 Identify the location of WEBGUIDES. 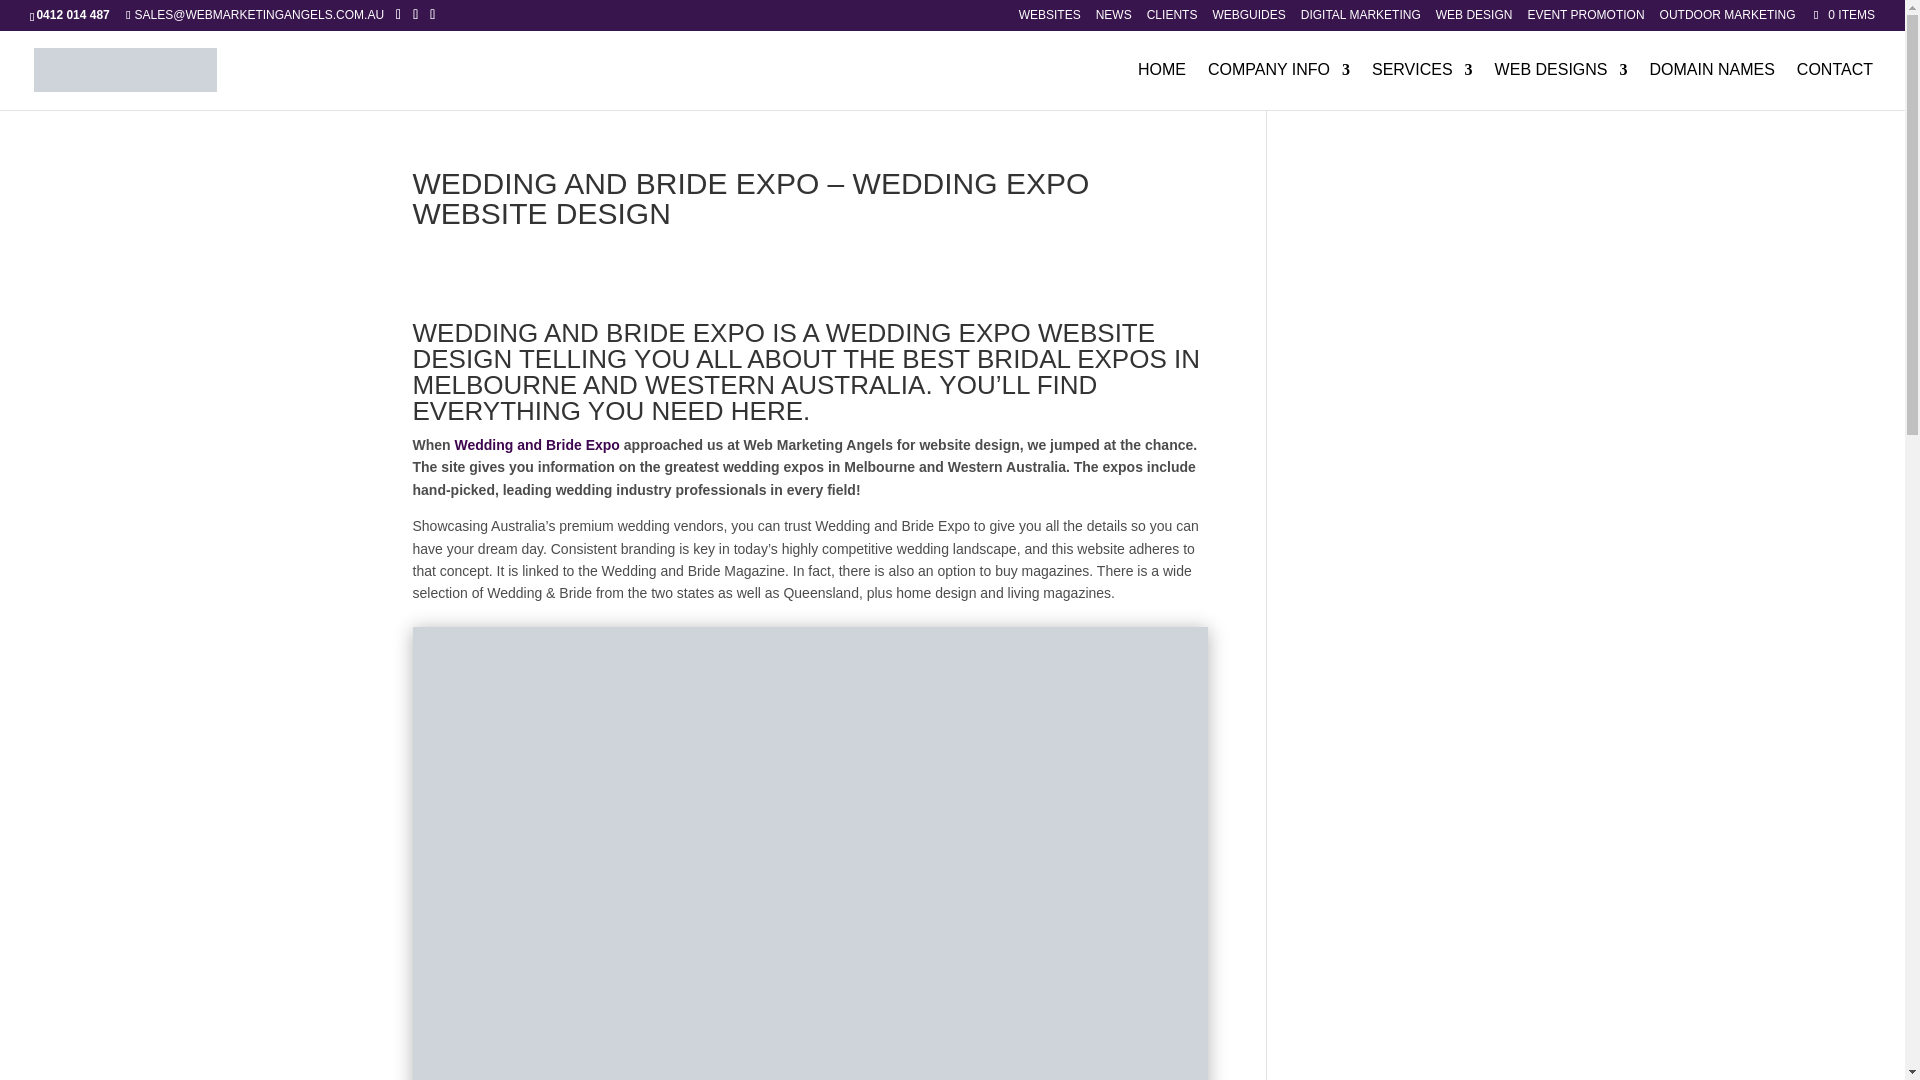
(1248, 19).